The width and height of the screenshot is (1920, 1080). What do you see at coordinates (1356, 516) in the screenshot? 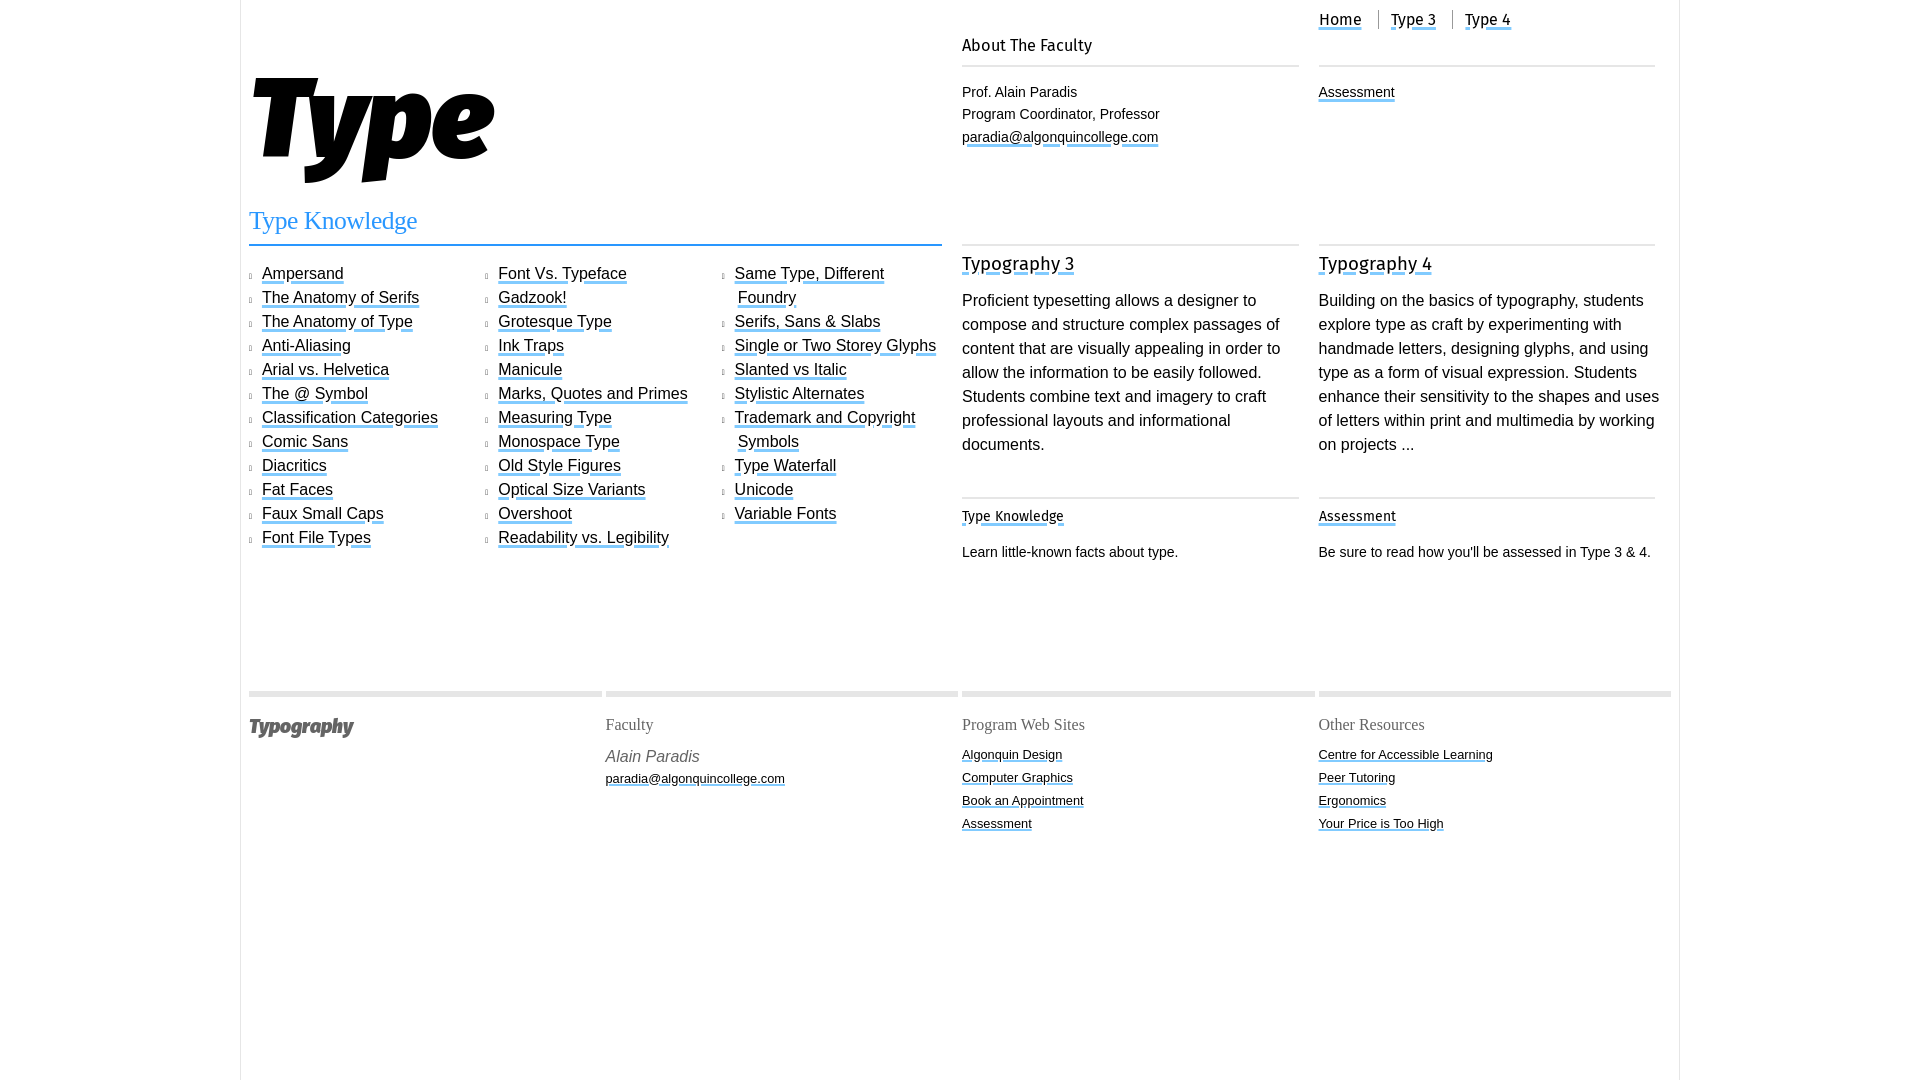
I see `Assessment` at bounding box center [1356, 516].